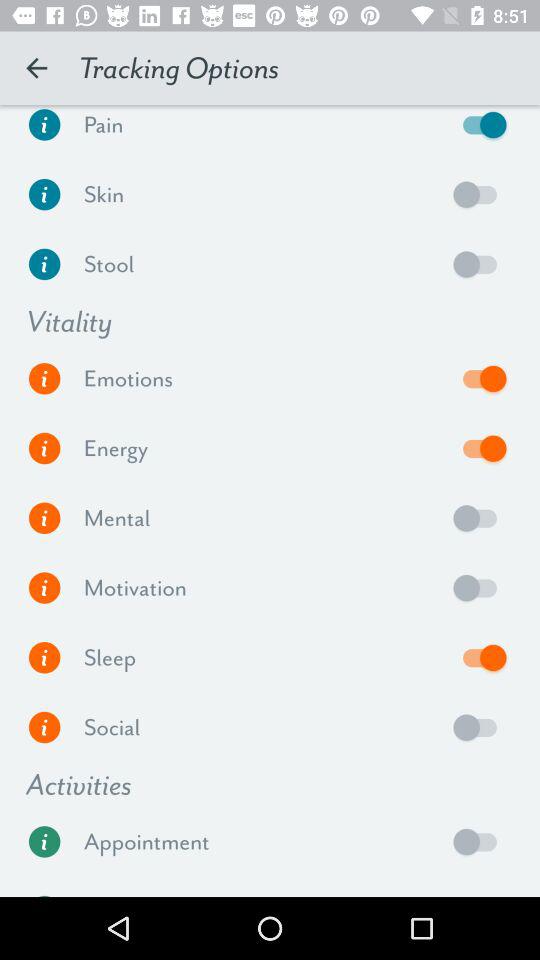 The height and width of the screenshot is (960, 540). I want to click on provides information, so click(44, 378).